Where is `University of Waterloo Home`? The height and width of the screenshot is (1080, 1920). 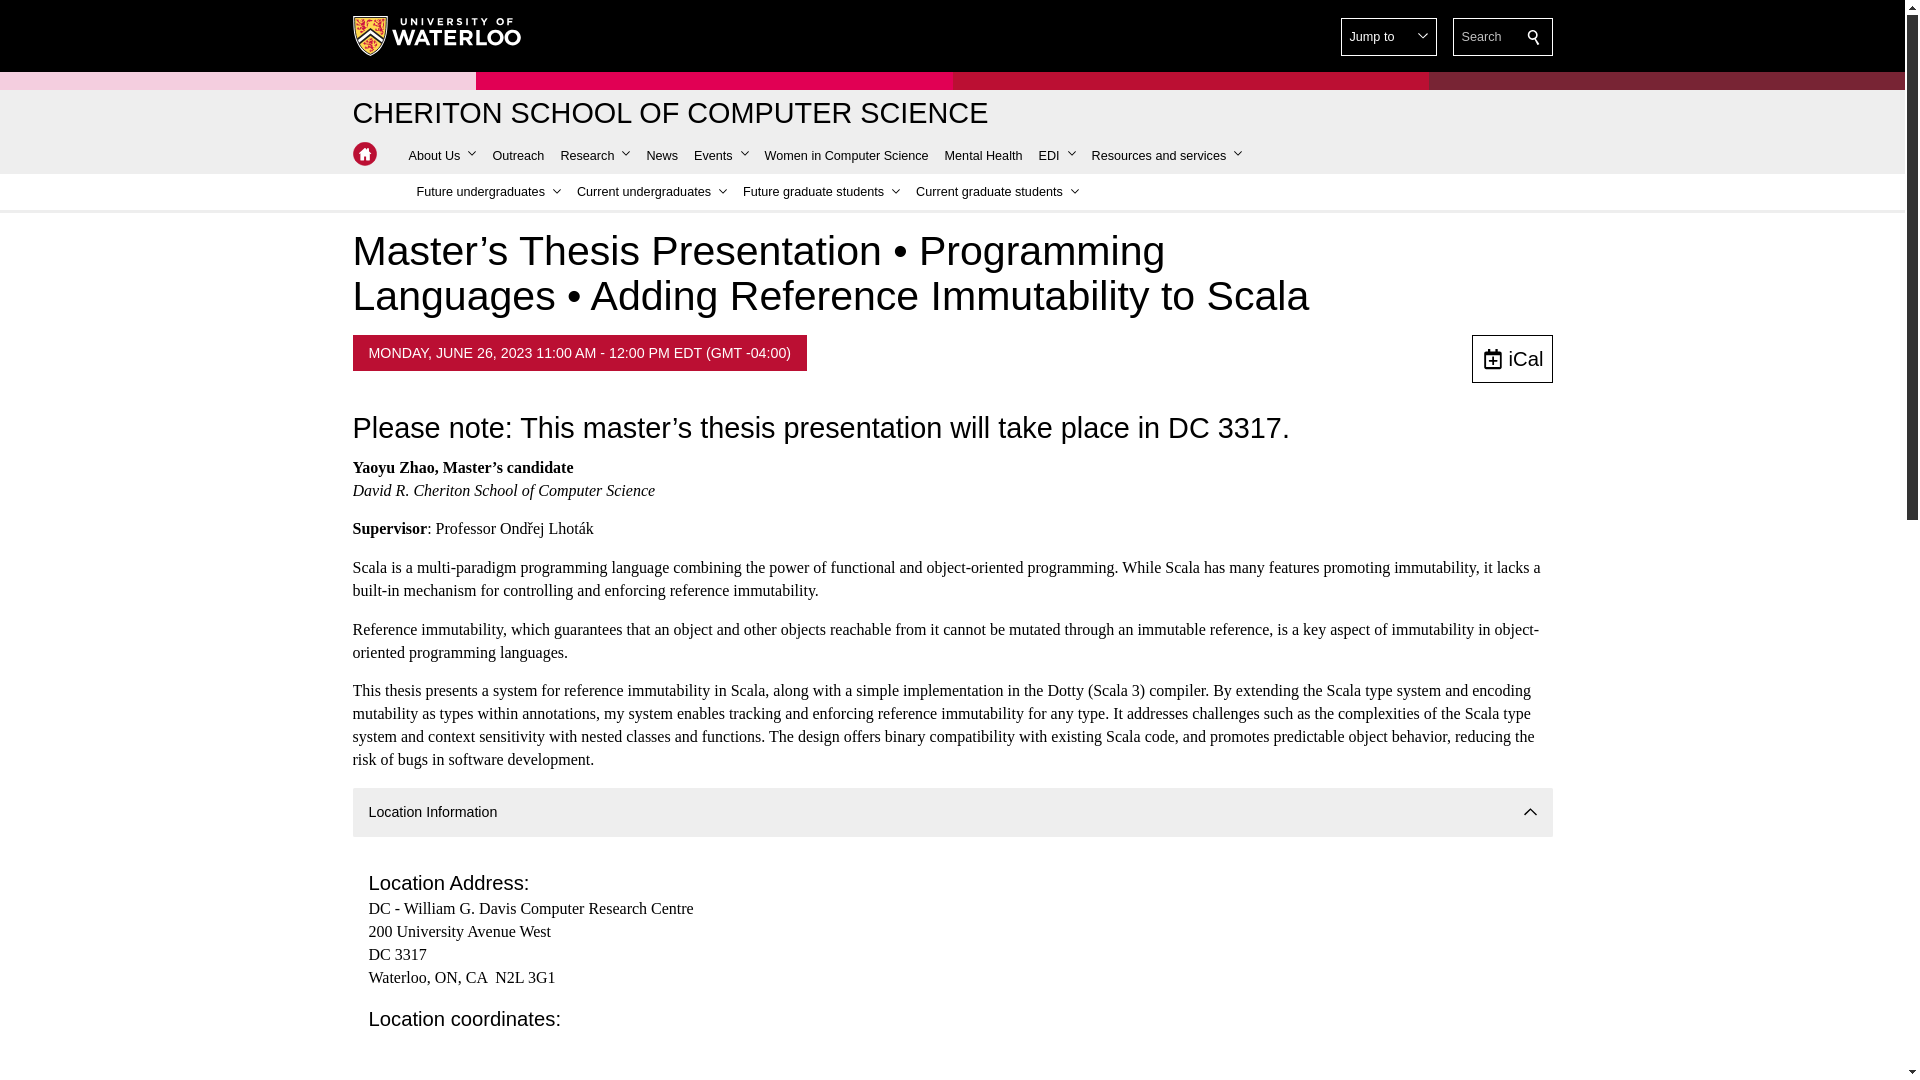 University of Waterloo Home is located at coordinates (436, 36).